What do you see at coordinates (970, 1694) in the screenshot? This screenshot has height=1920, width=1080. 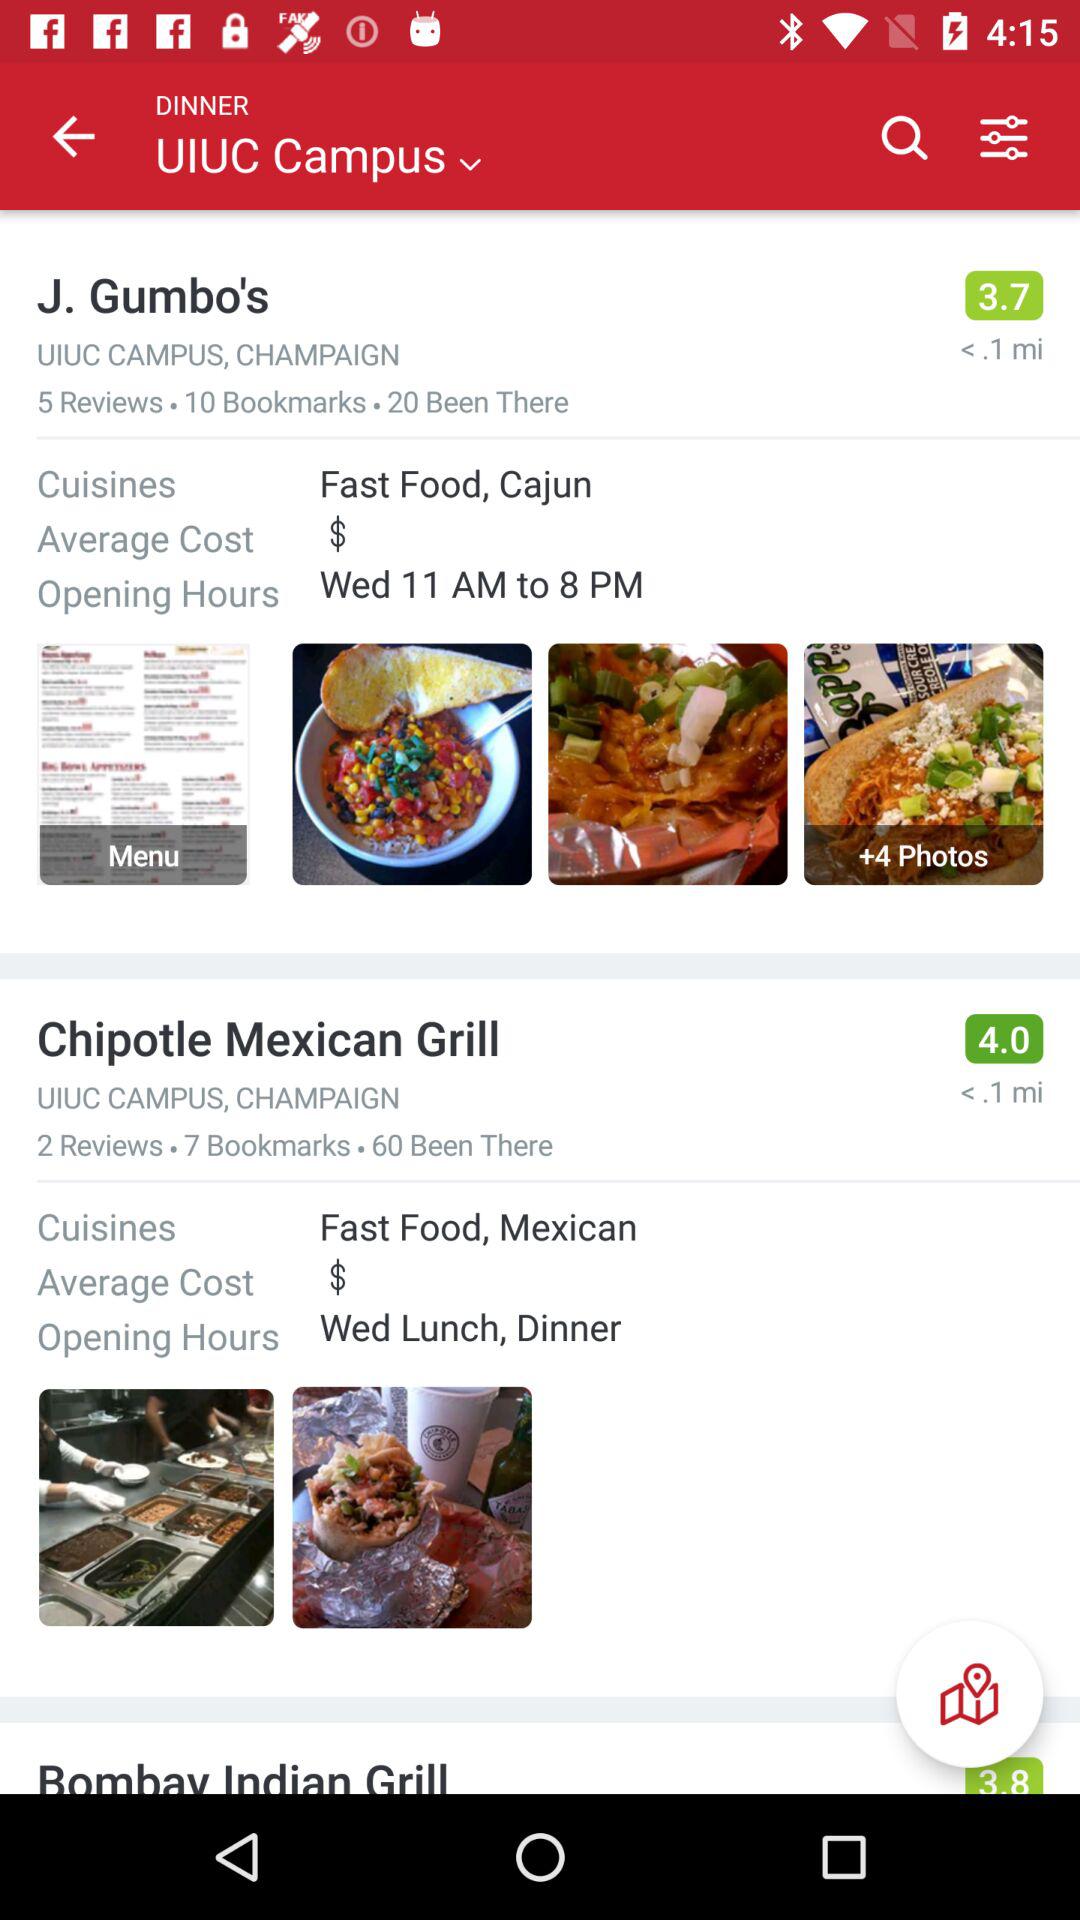 I see `turn off the icon below the $` at bounding box center [970, 1694].